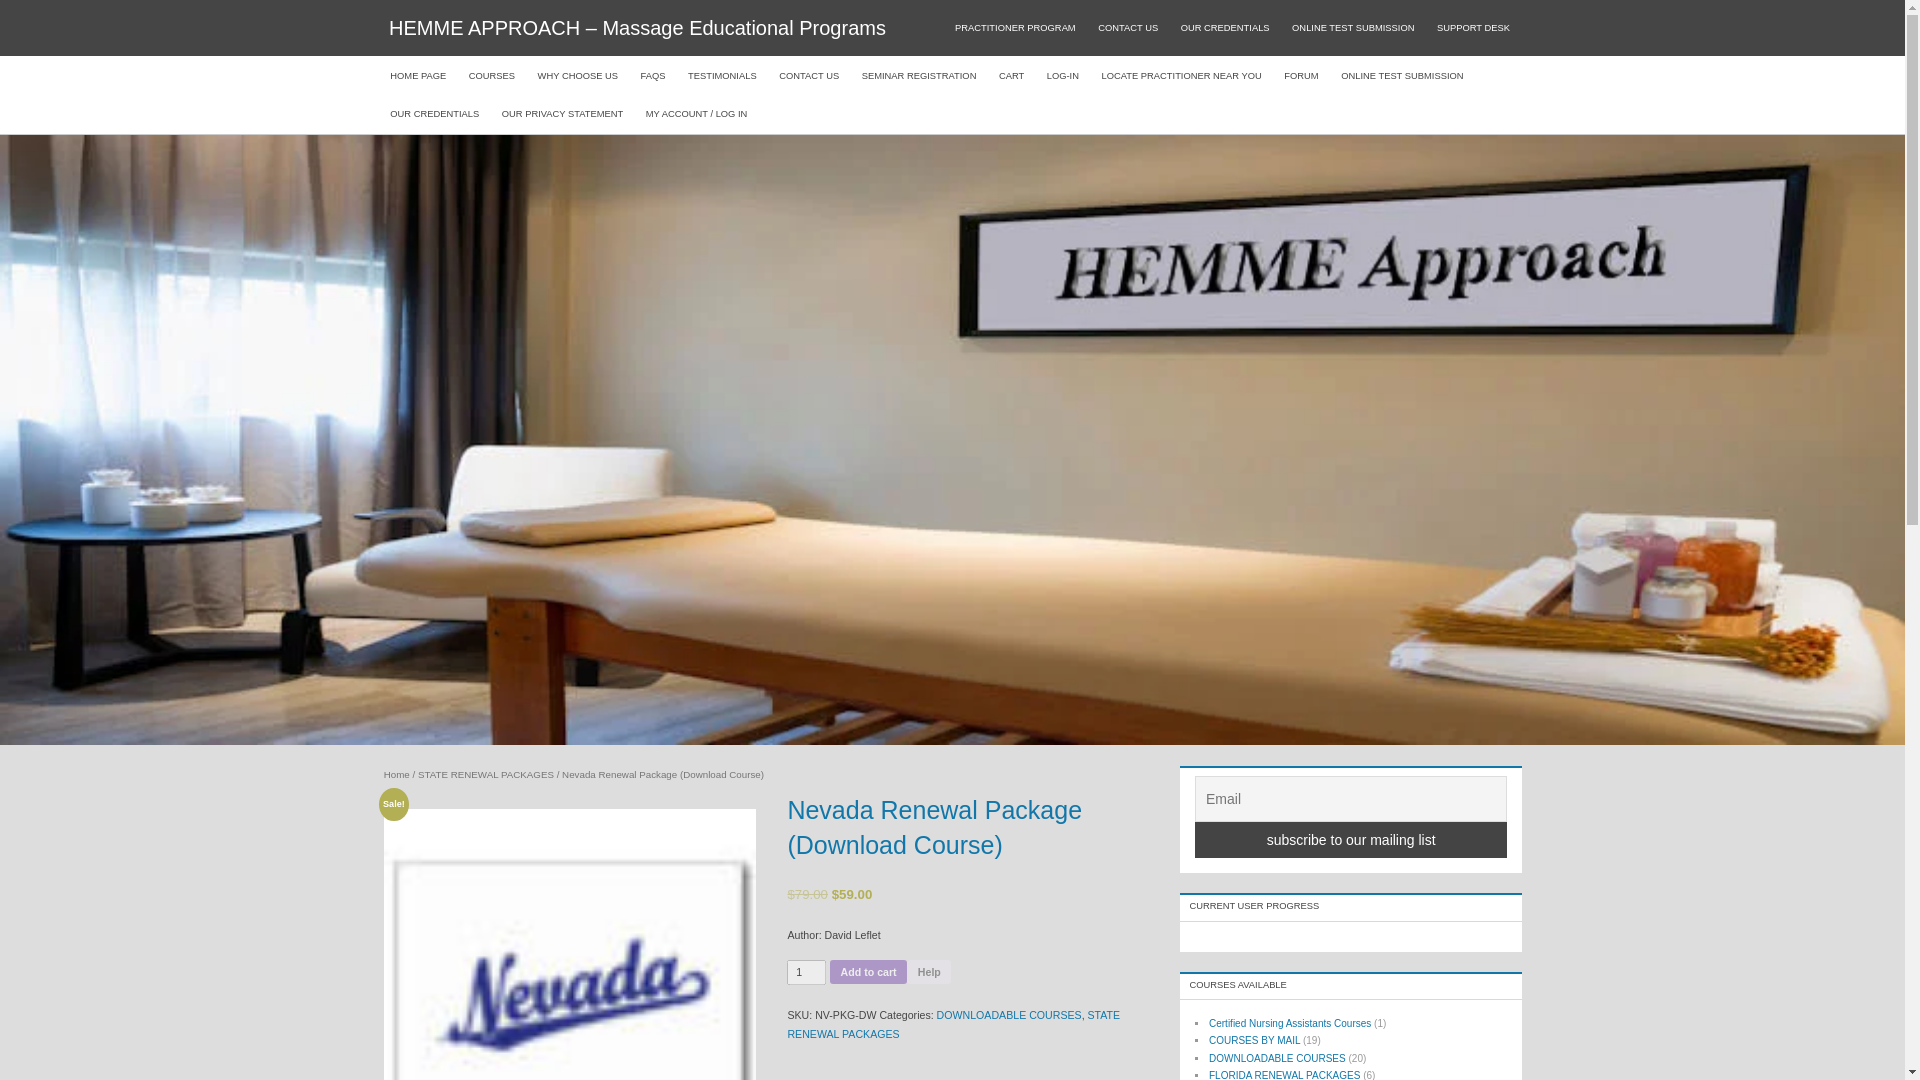 This screenshot has height=1080, width=1920. Describe the element at coordinates (652, 76) in the screenshot. I see `FAQS` at that location.